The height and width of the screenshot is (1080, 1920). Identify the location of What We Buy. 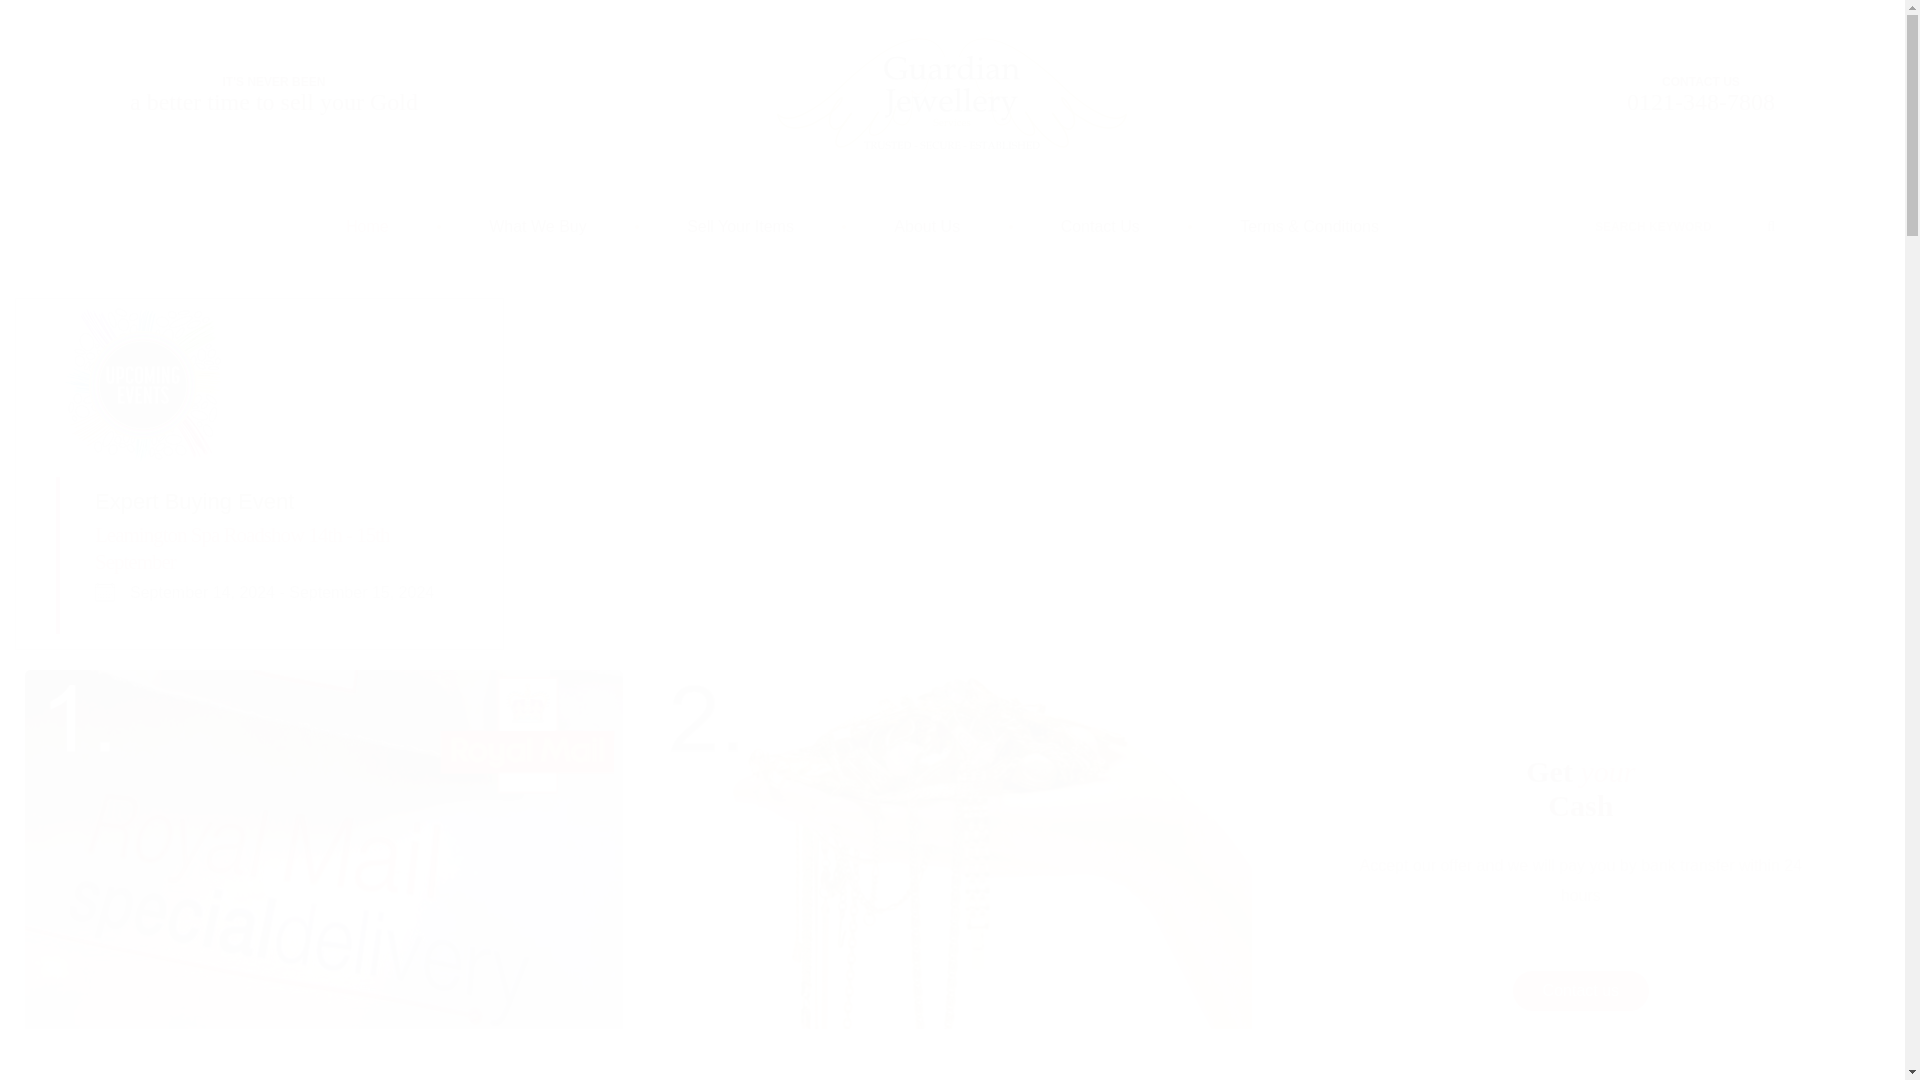
(740, 226).